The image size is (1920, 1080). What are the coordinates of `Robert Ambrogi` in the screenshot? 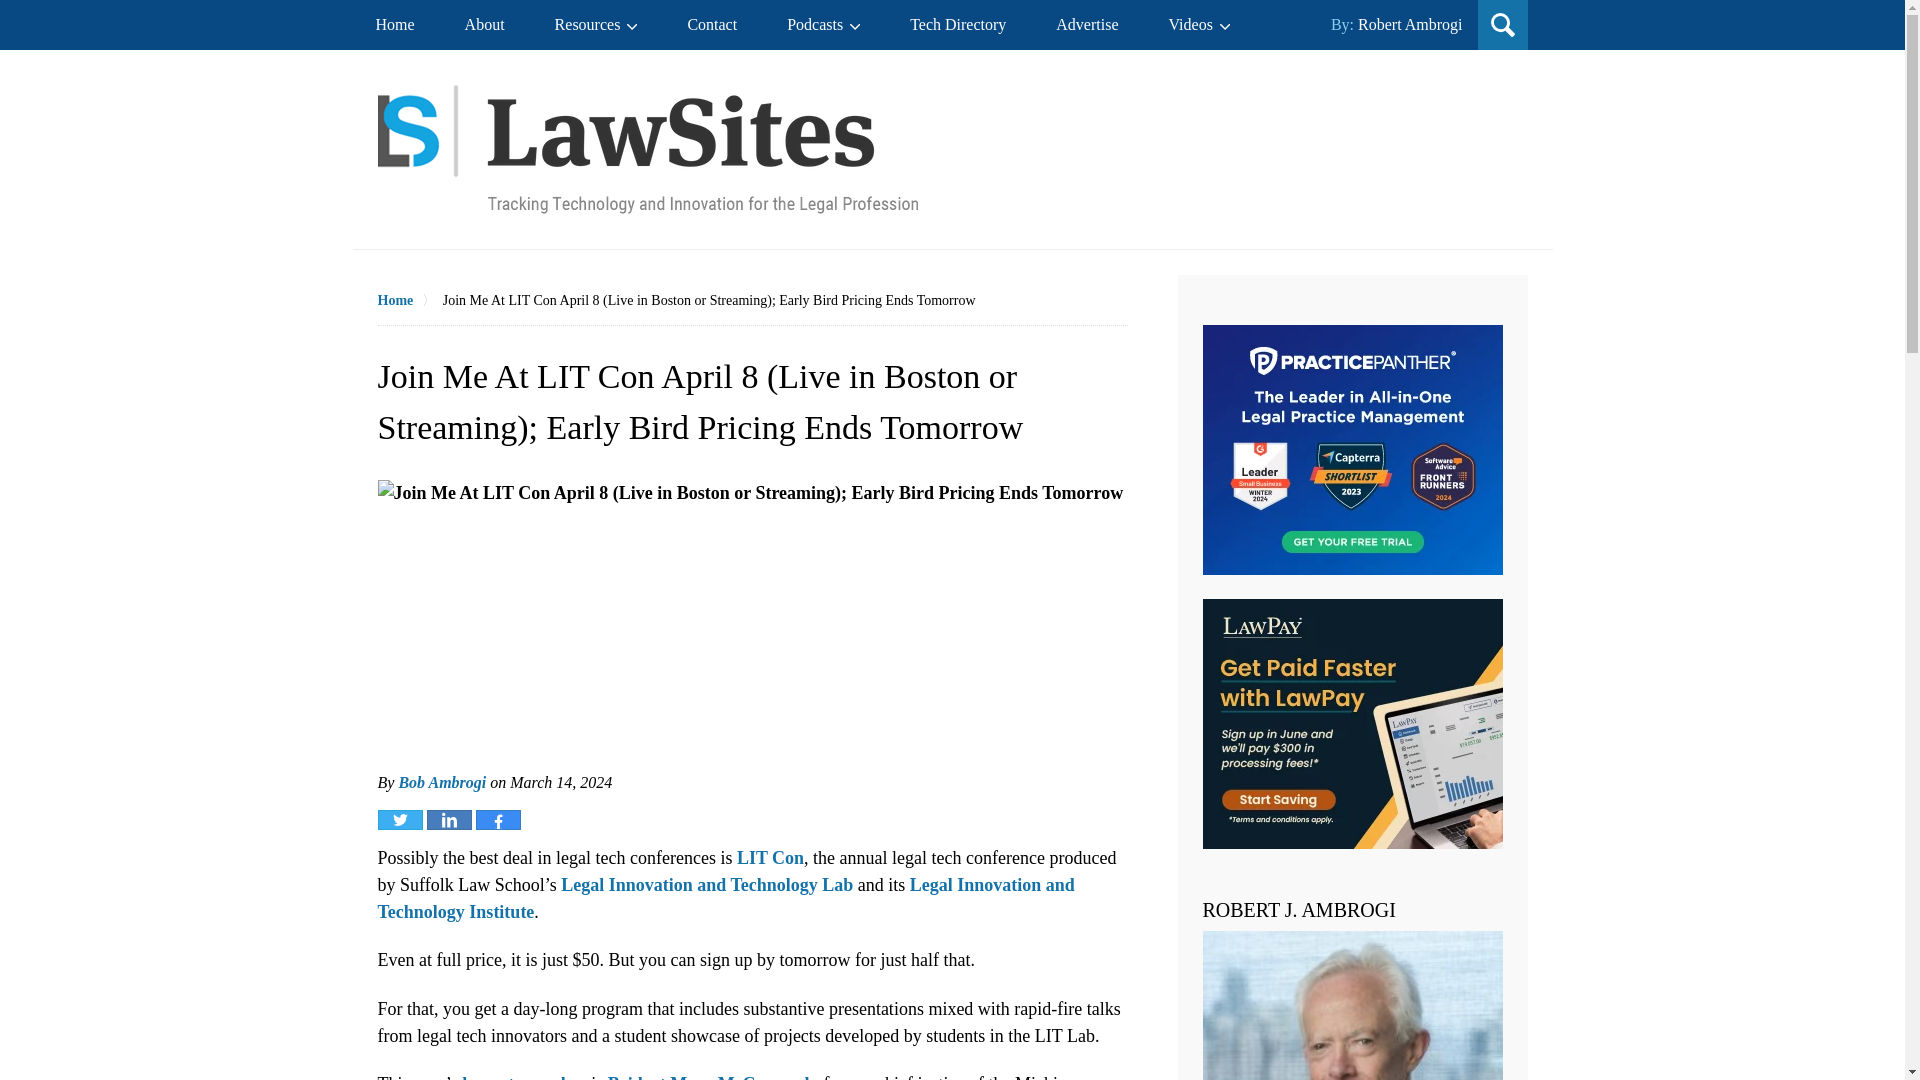 It's located at (1409, 24).